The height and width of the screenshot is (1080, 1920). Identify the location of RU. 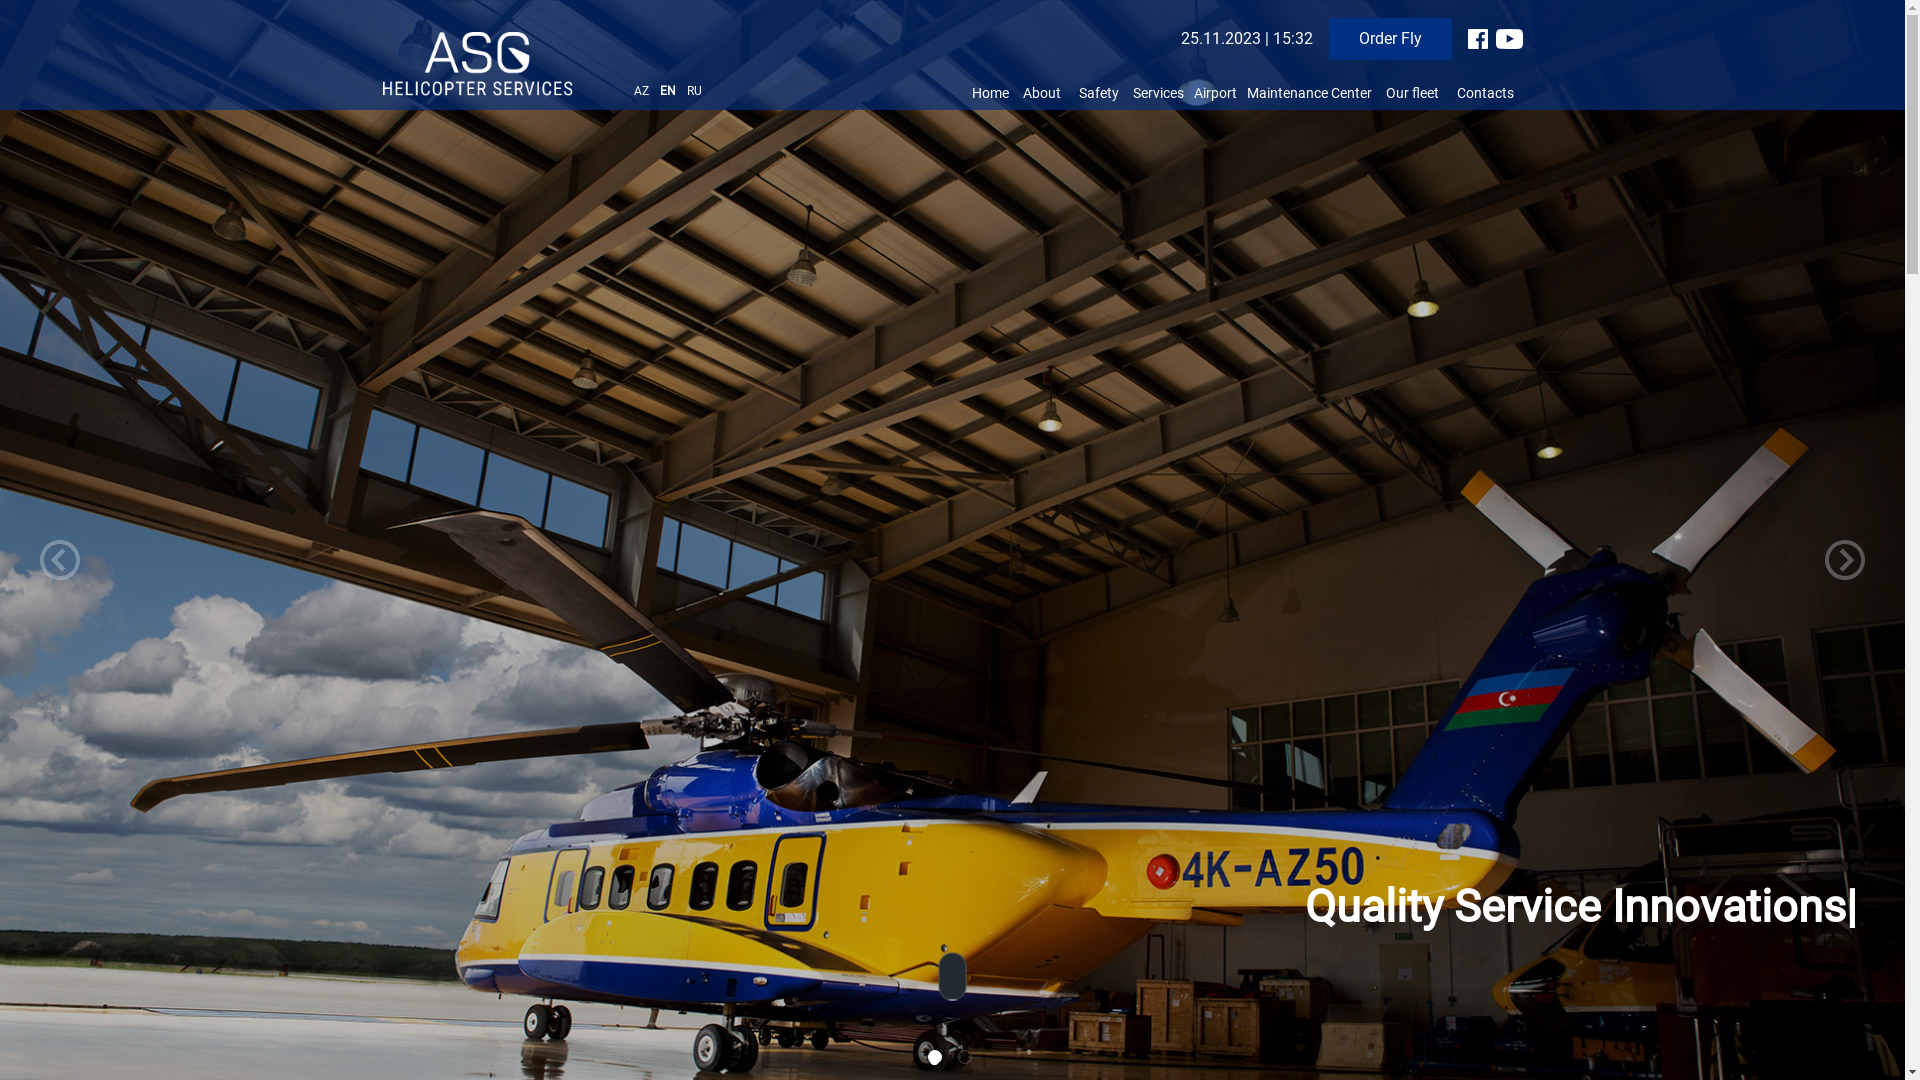
(694, 91).